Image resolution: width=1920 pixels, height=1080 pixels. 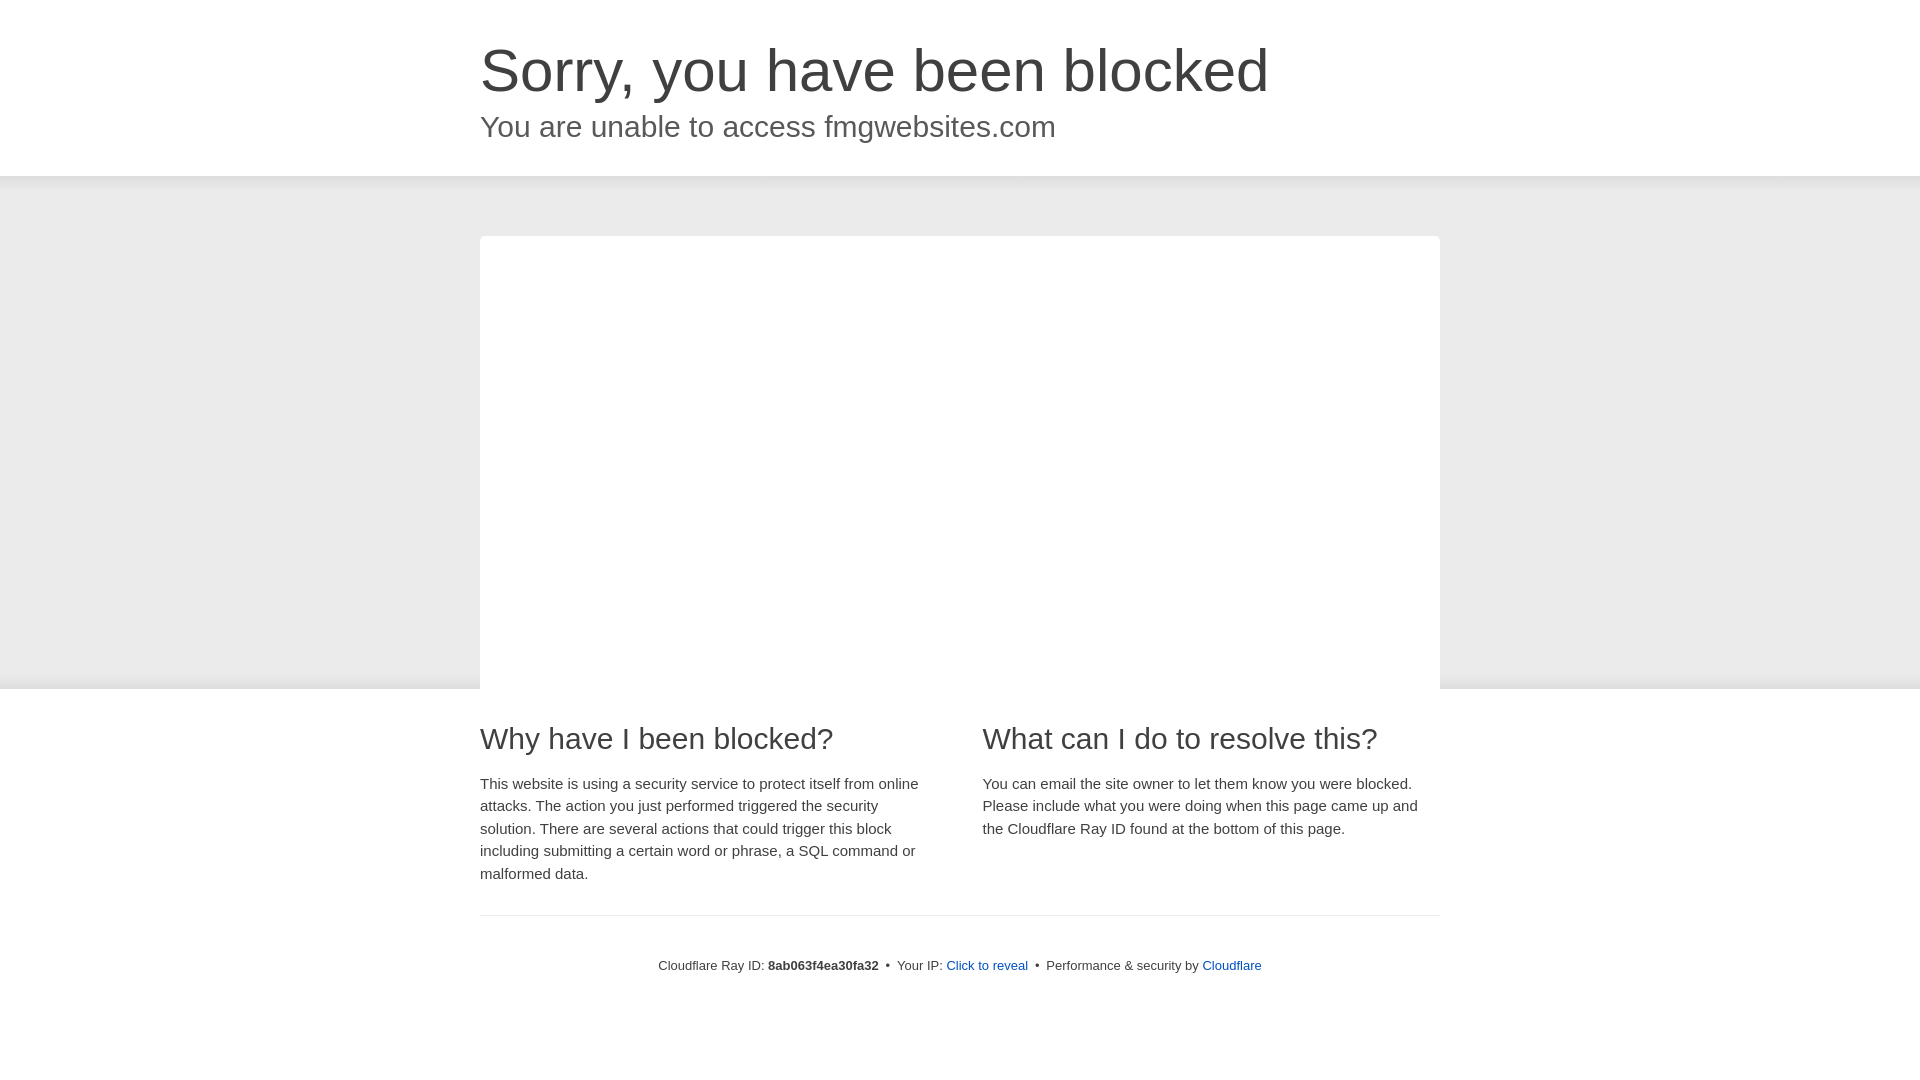 What do you see at coordinates (986, 966) in the screenshot?
I see `Click to reveal` at bounding box center [986, 966].